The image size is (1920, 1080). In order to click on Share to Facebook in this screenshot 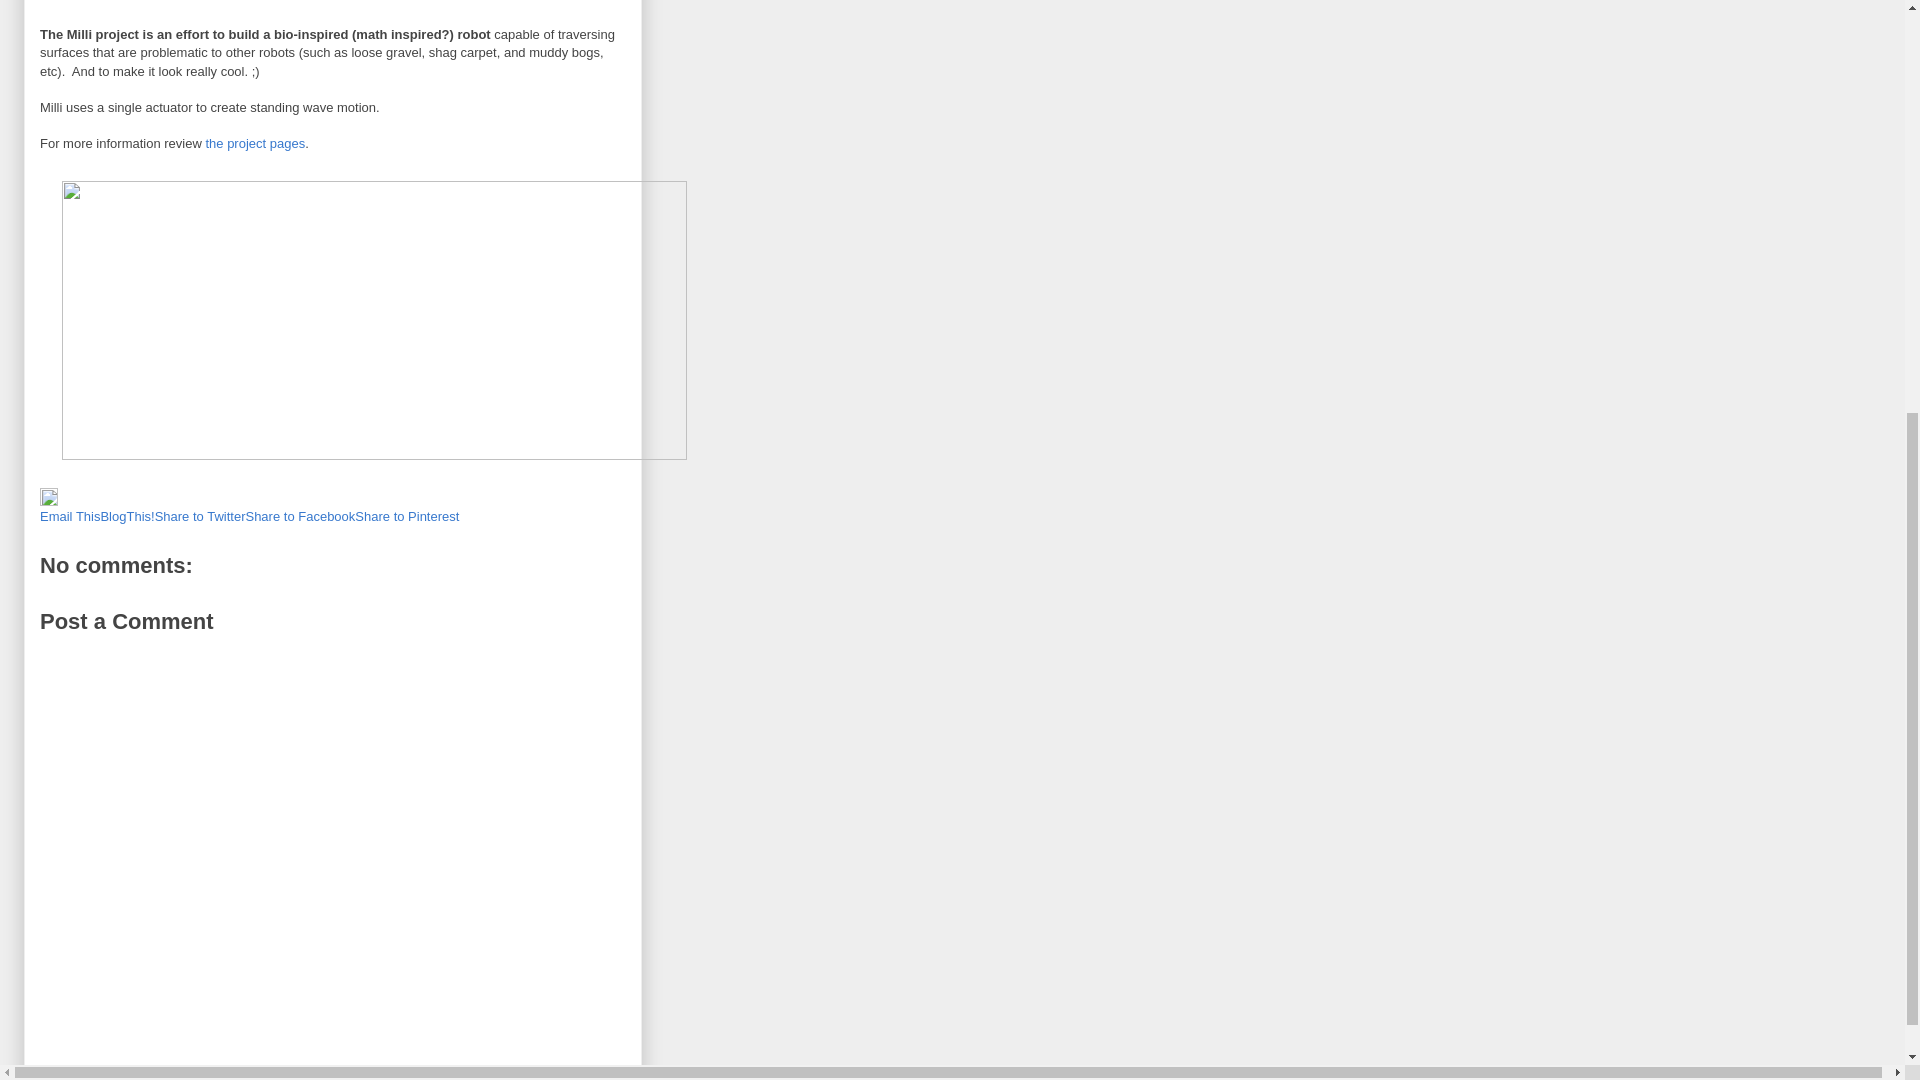, I will do `click(300, 516)`.